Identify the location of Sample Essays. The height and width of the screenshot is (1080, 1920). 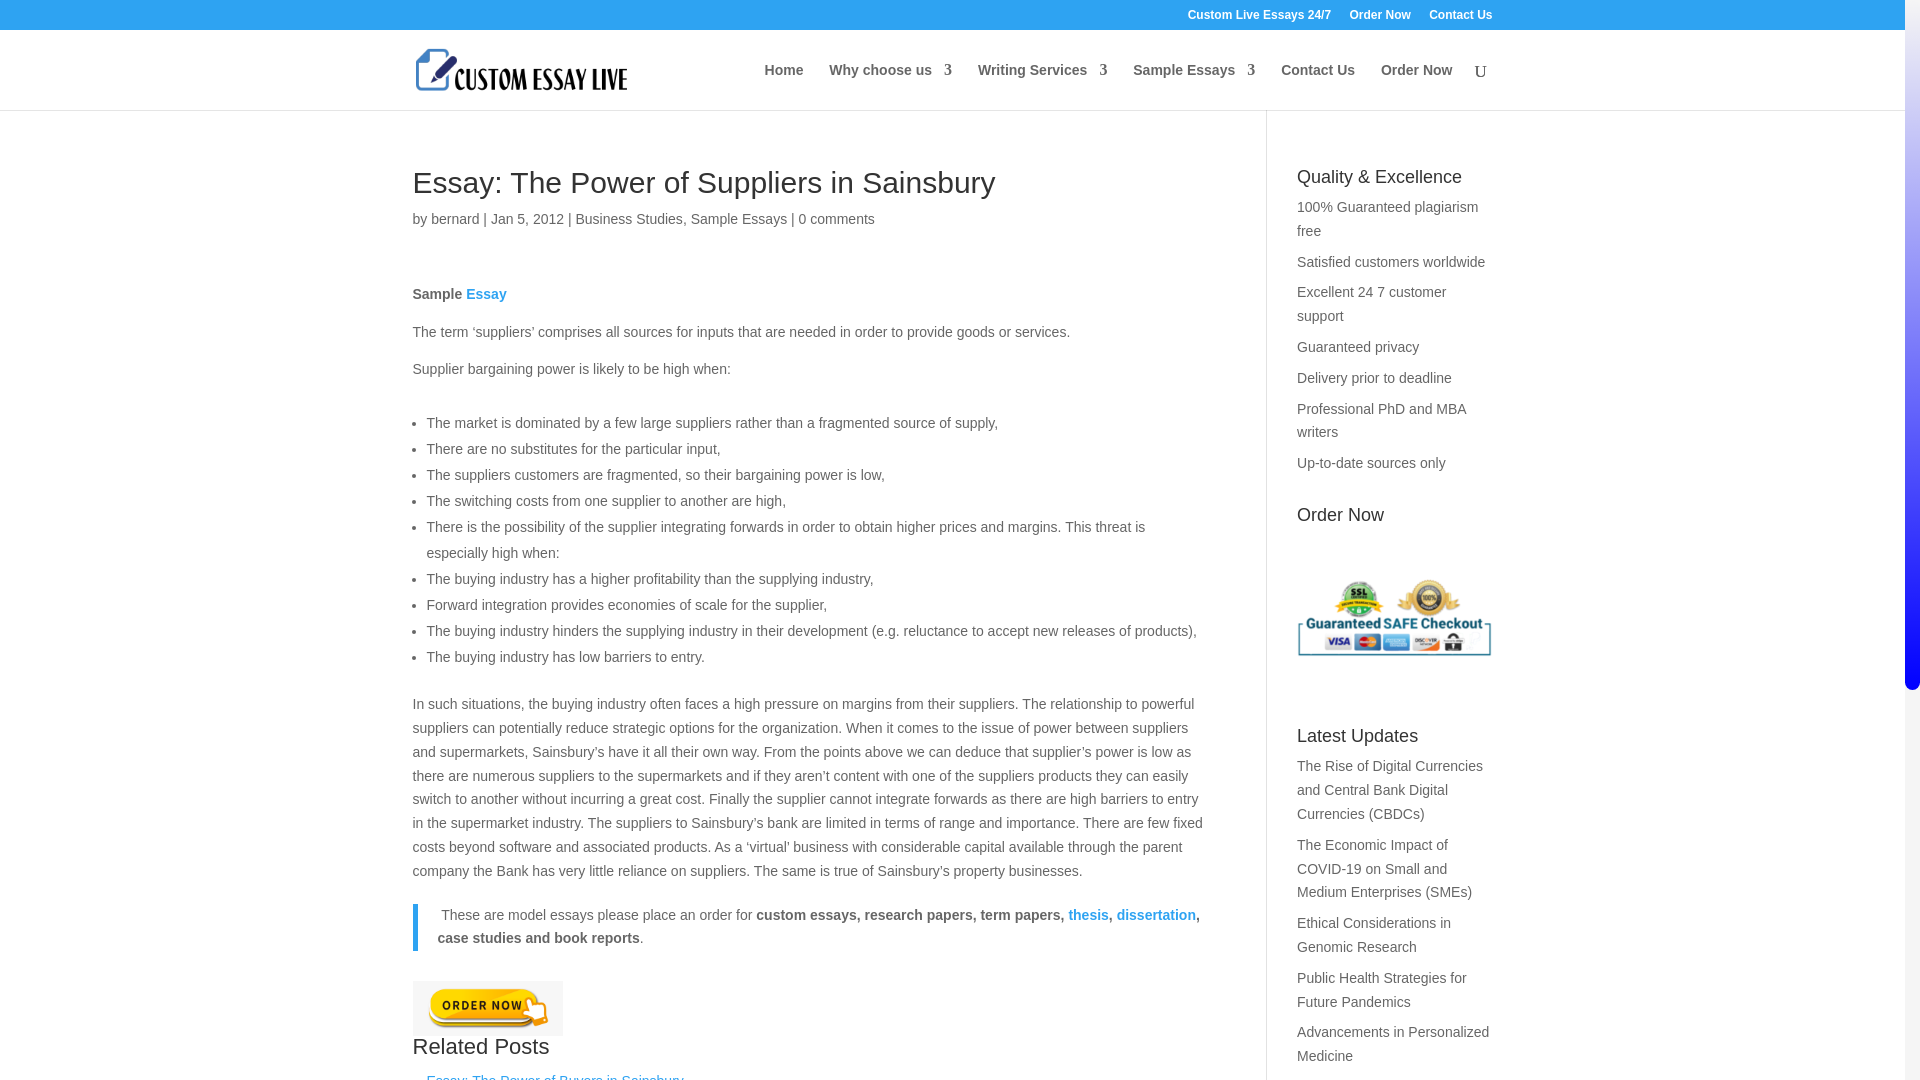
(1194, 86).